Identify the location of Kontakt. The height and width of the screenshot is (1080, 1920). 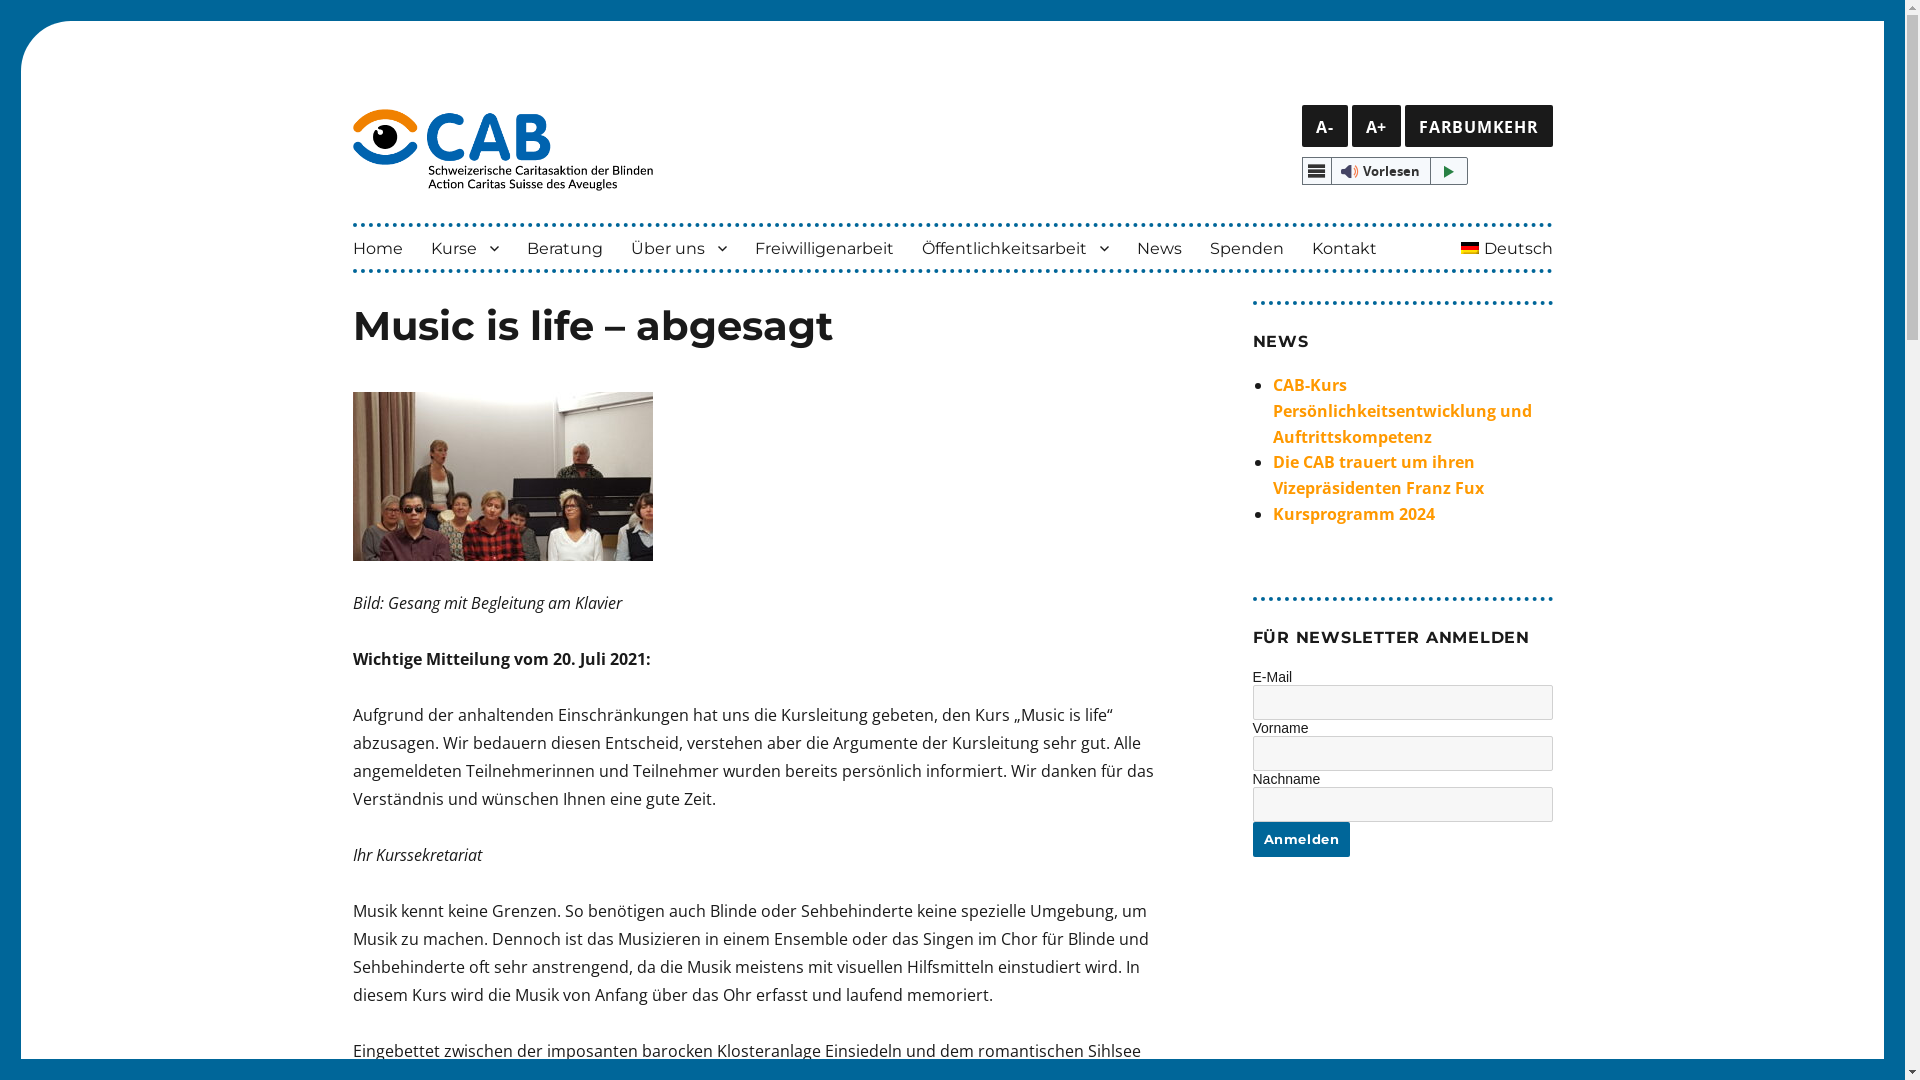
(1344, 248).